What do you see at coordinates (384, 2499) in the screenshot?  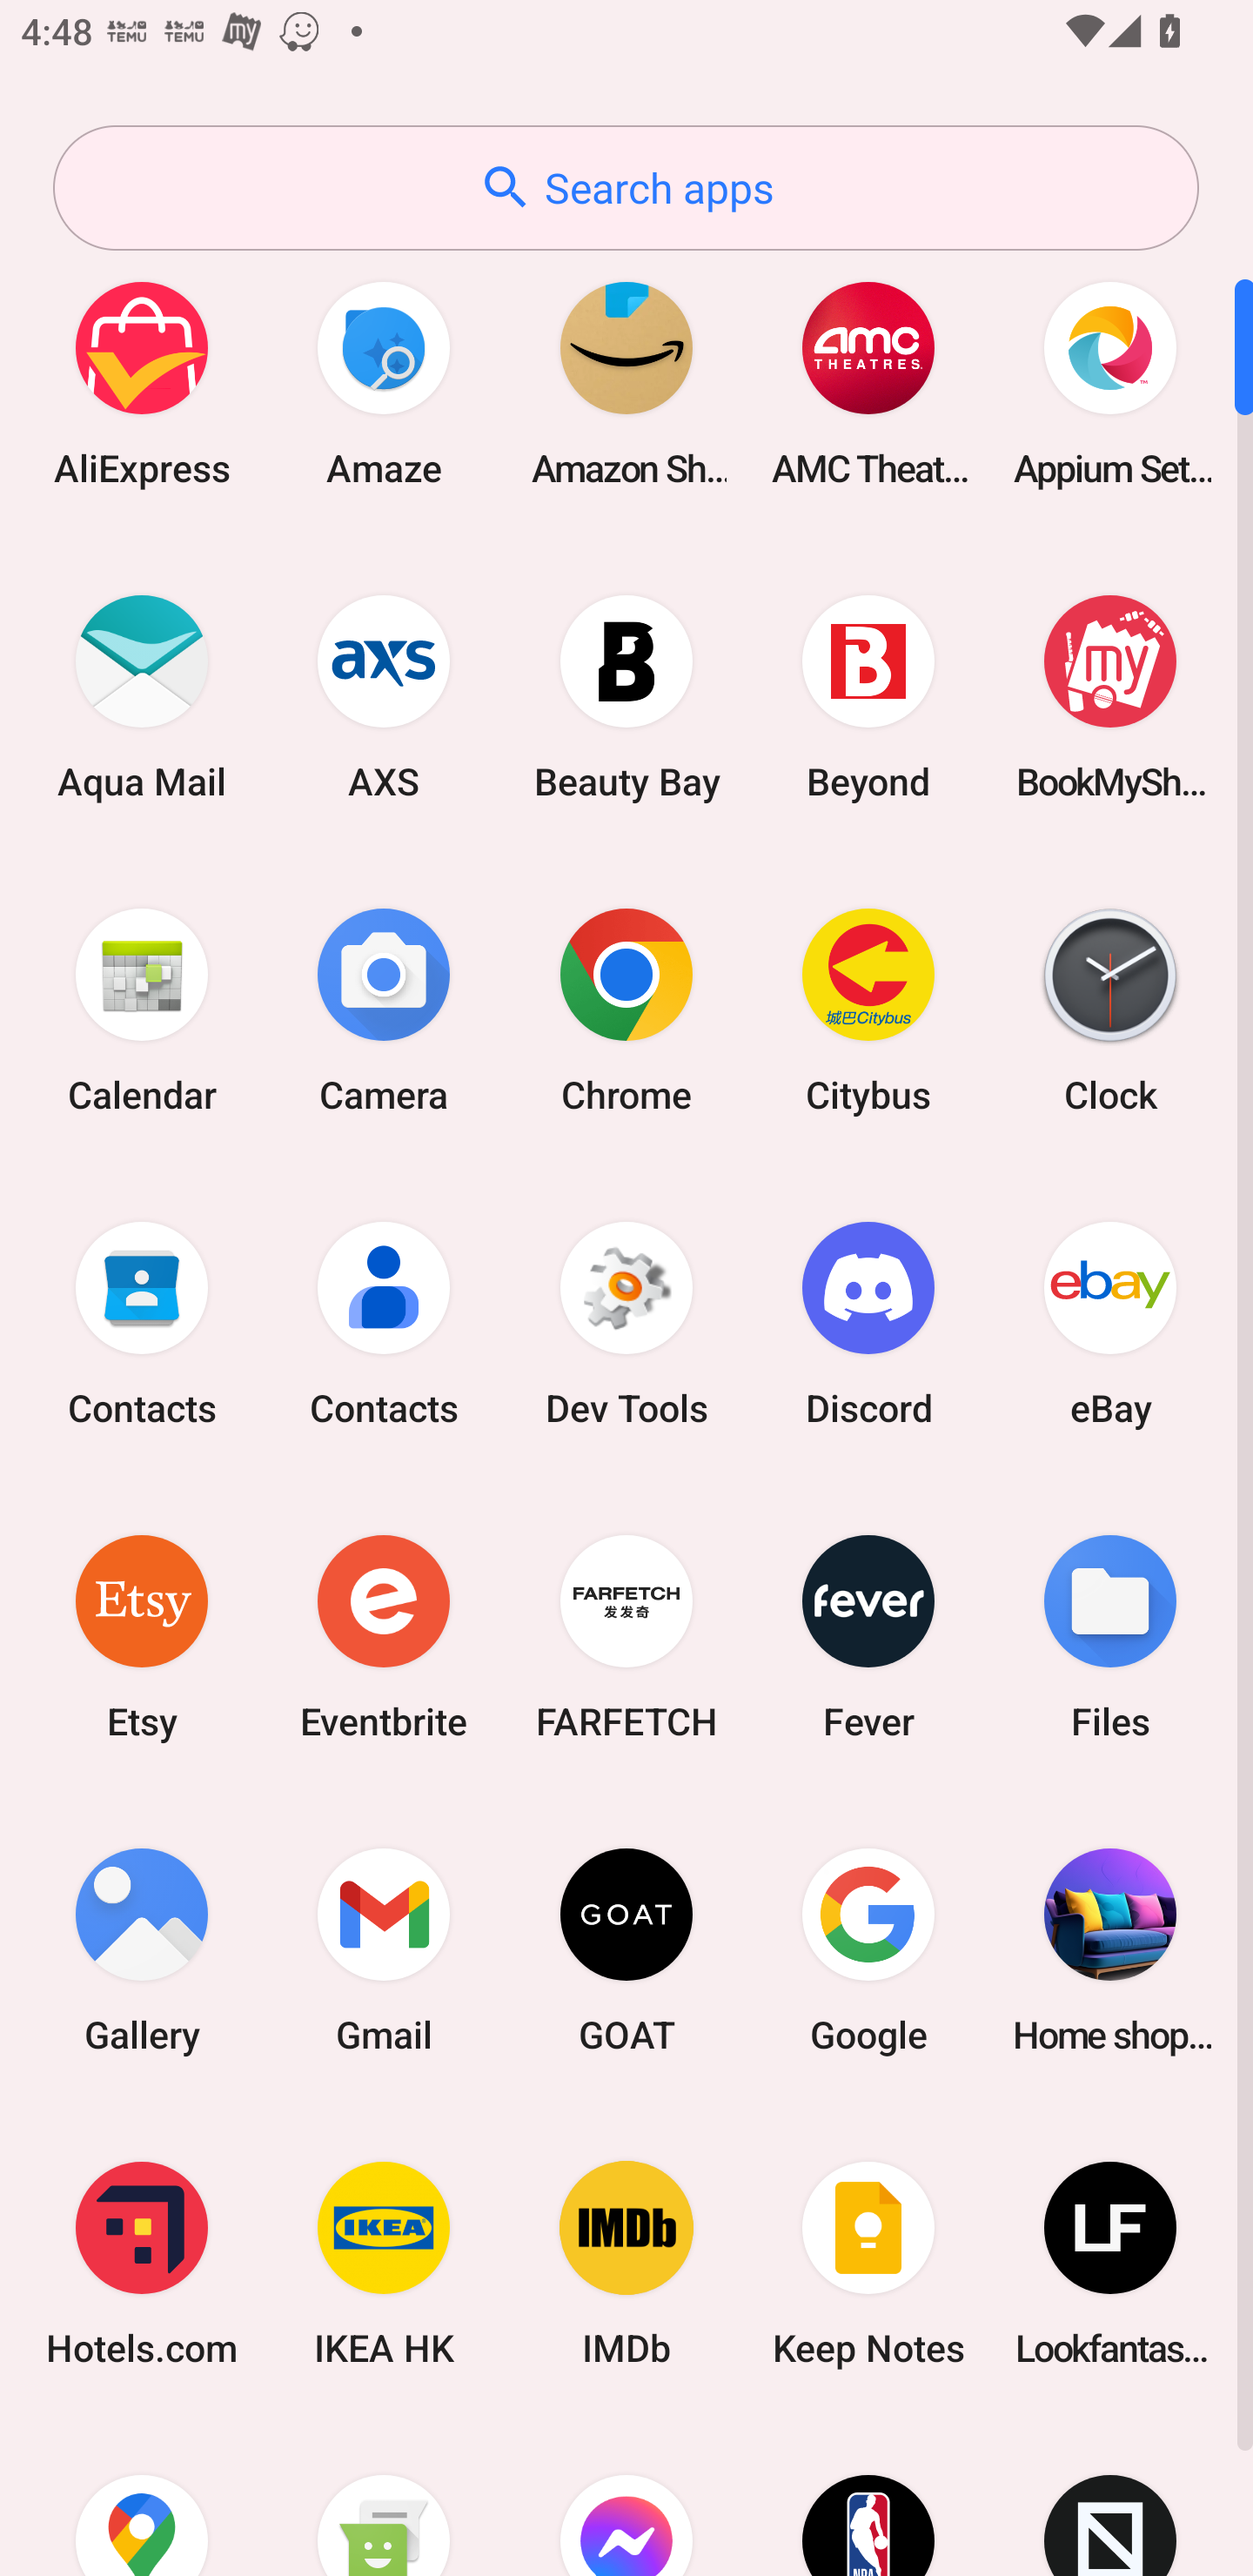 I see `Messaging` at bounding box center [384, 2499].